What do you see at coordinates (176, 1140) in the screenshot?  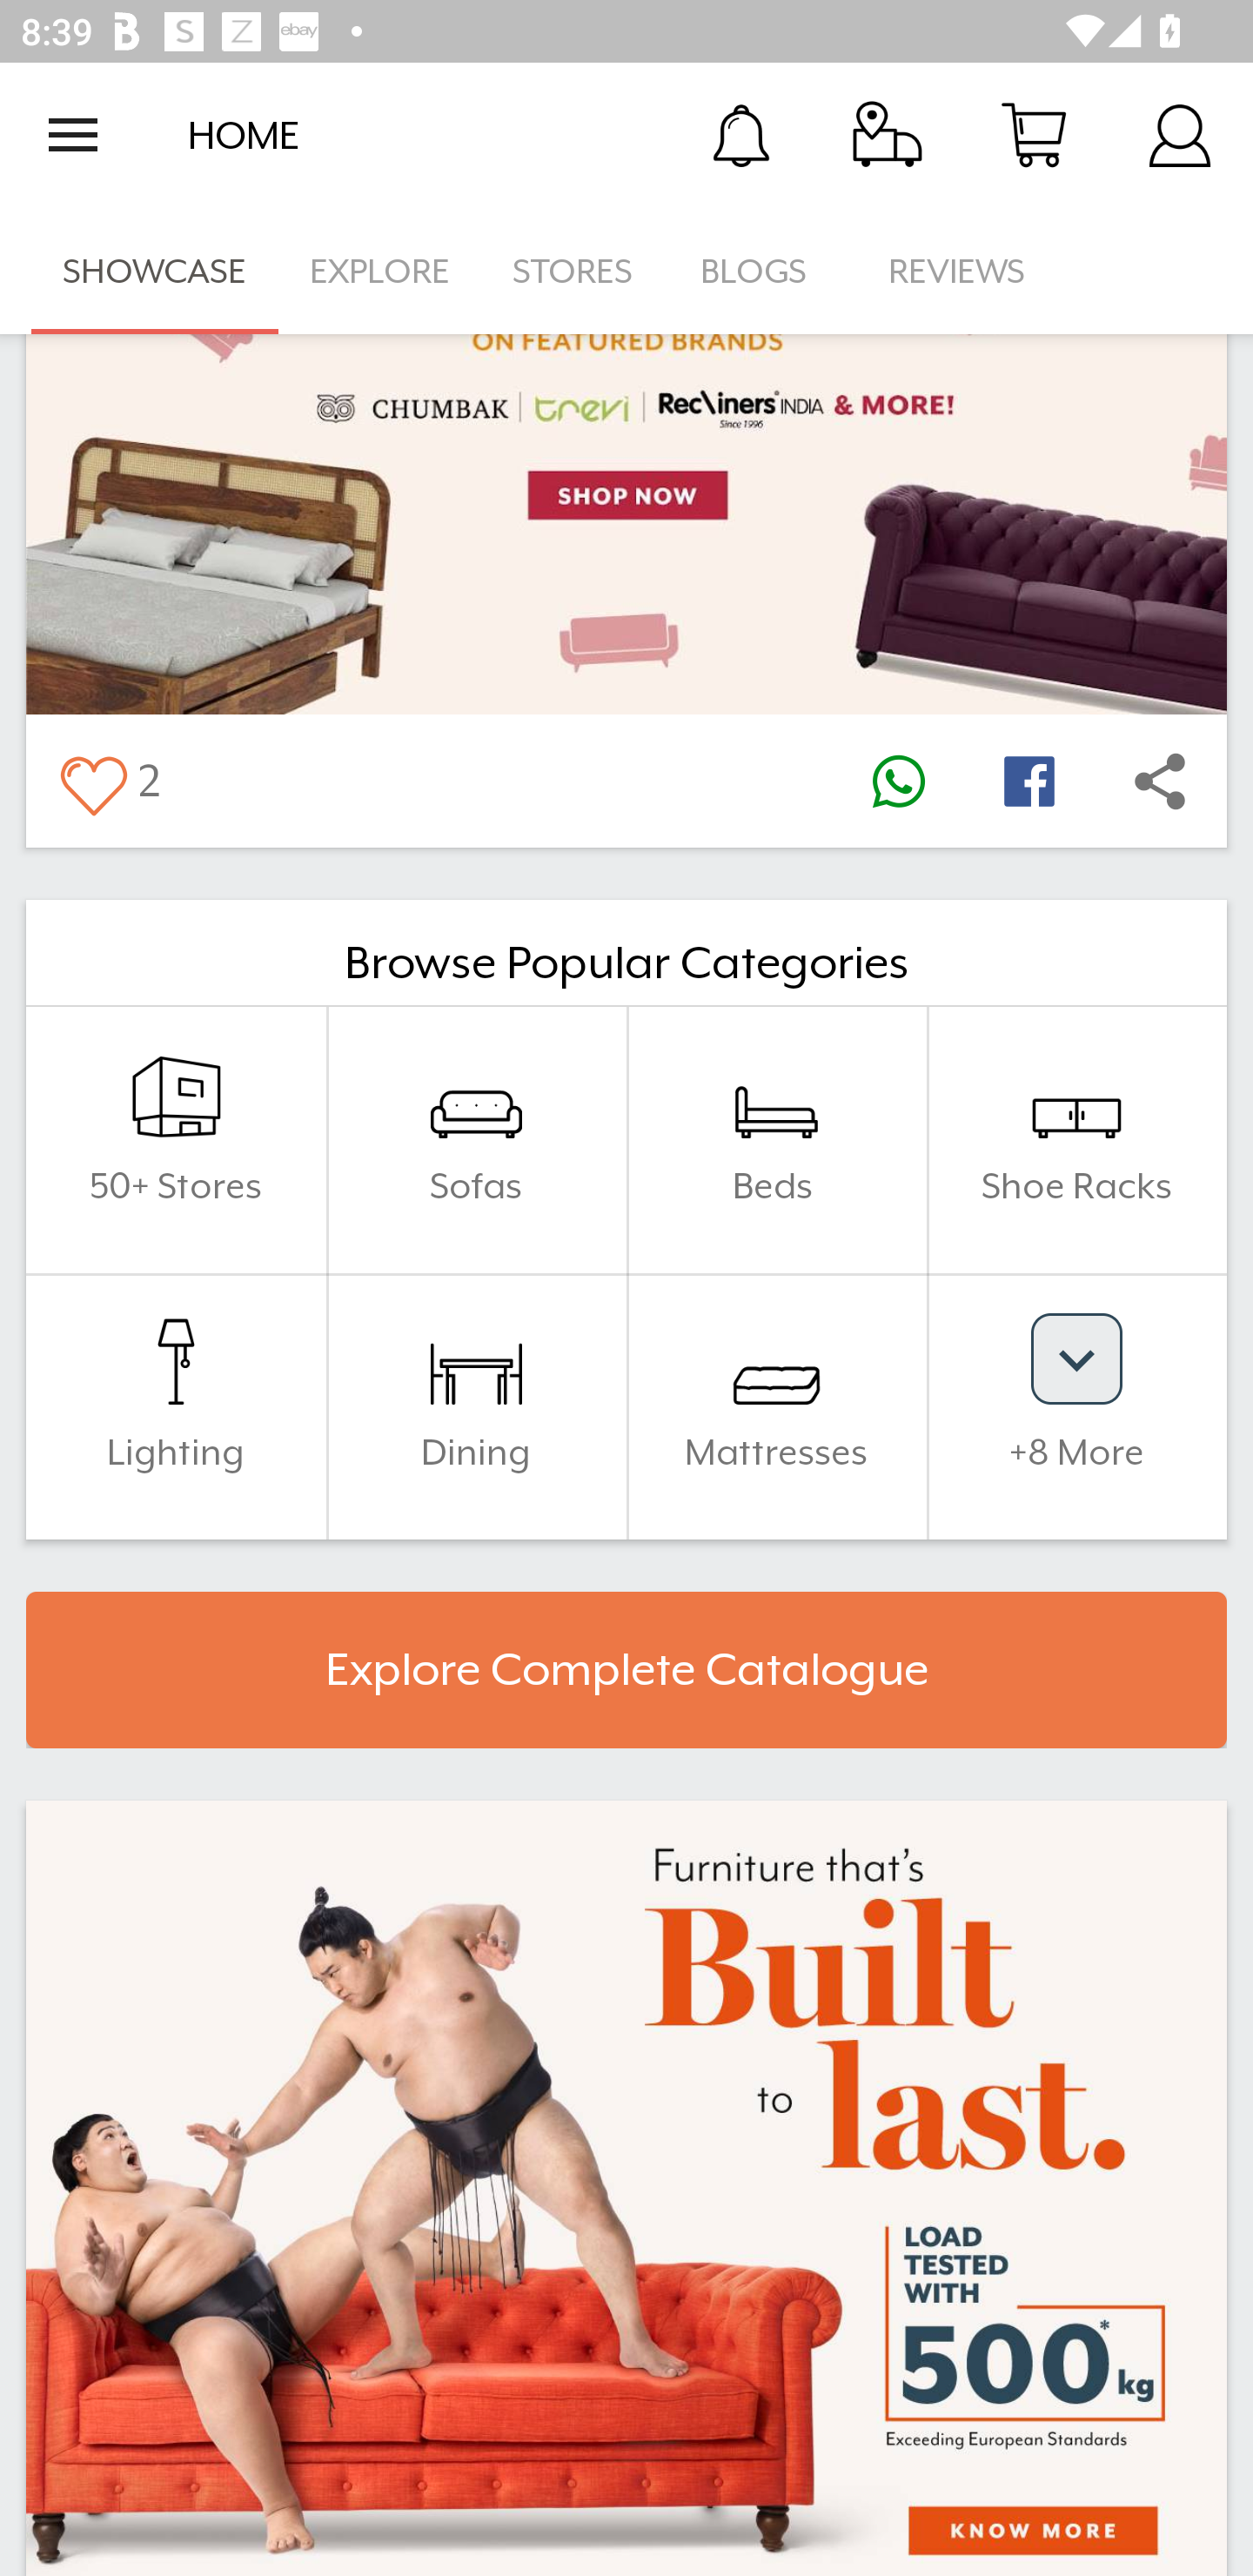 I see `50+ Stores` at bounding box center [176, 1140].